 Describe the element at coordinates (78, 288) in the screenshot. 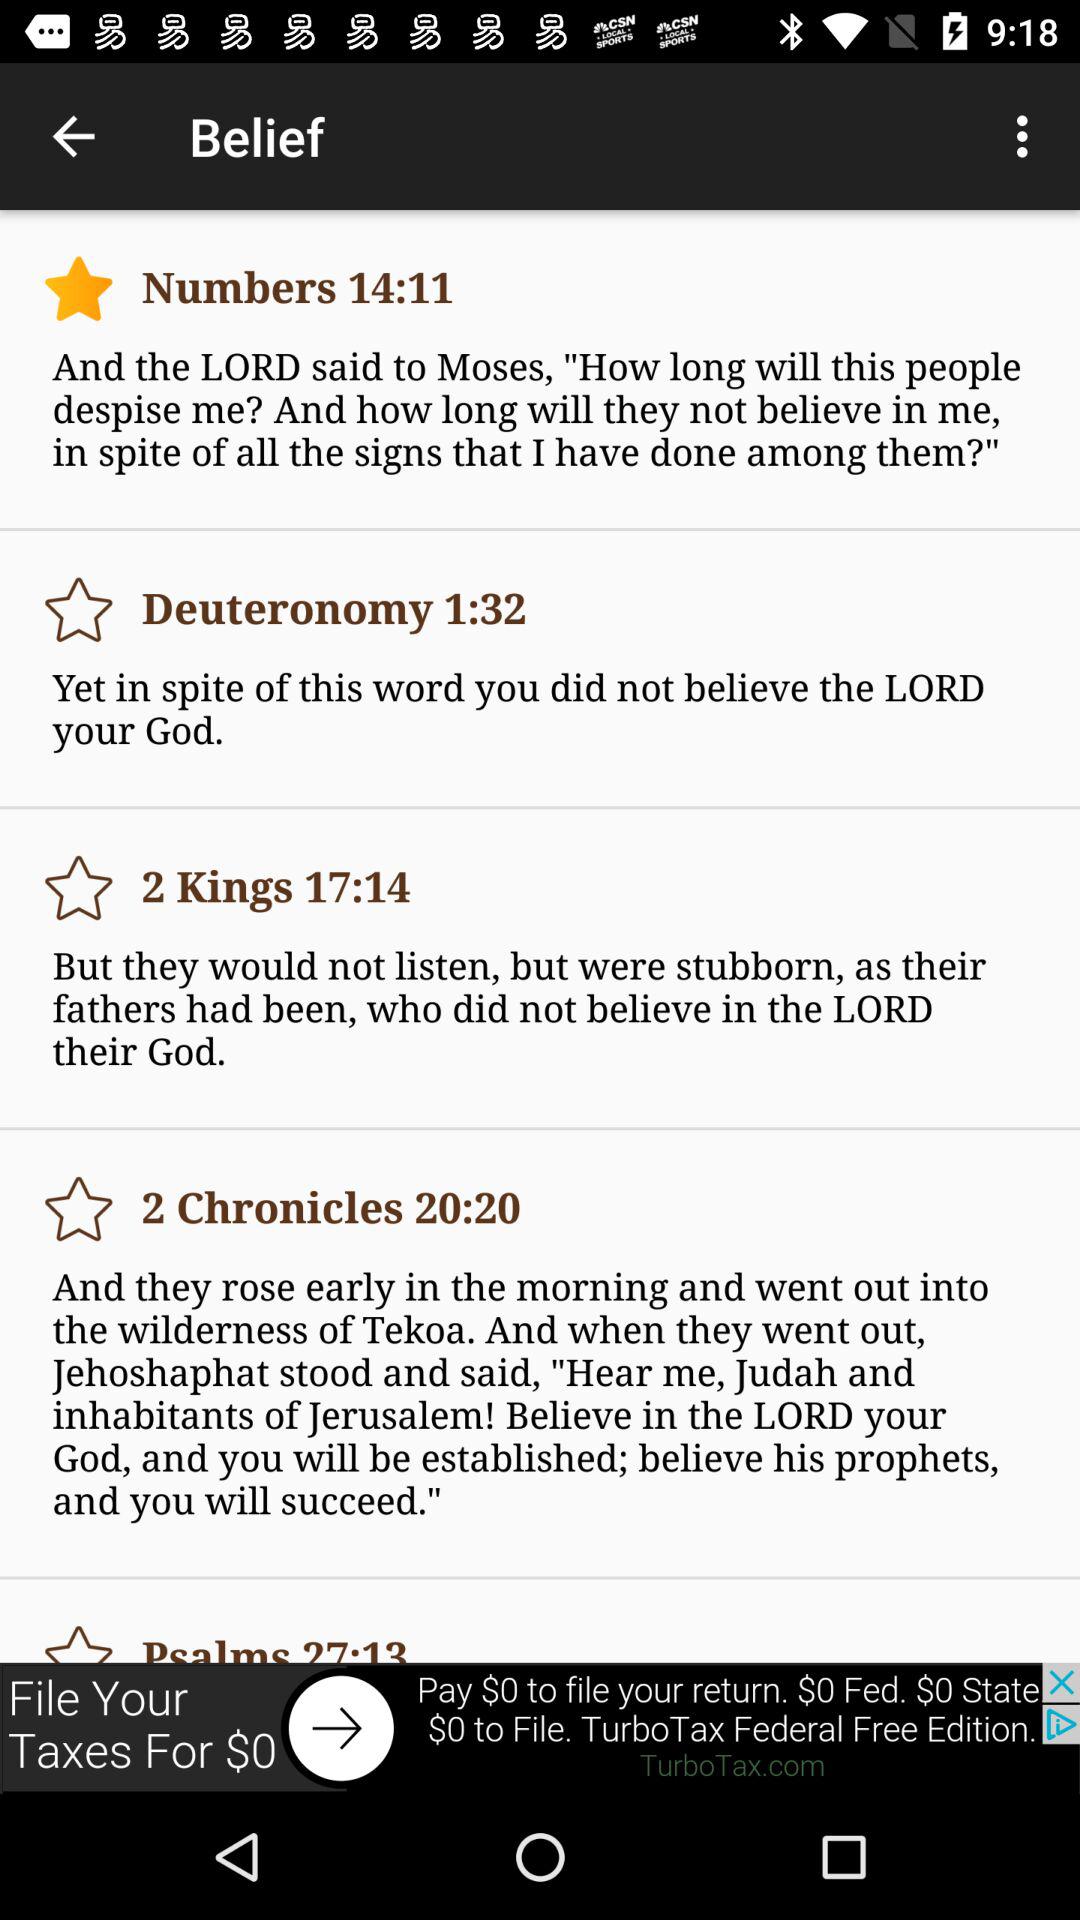

I see `bookmark` at that location.